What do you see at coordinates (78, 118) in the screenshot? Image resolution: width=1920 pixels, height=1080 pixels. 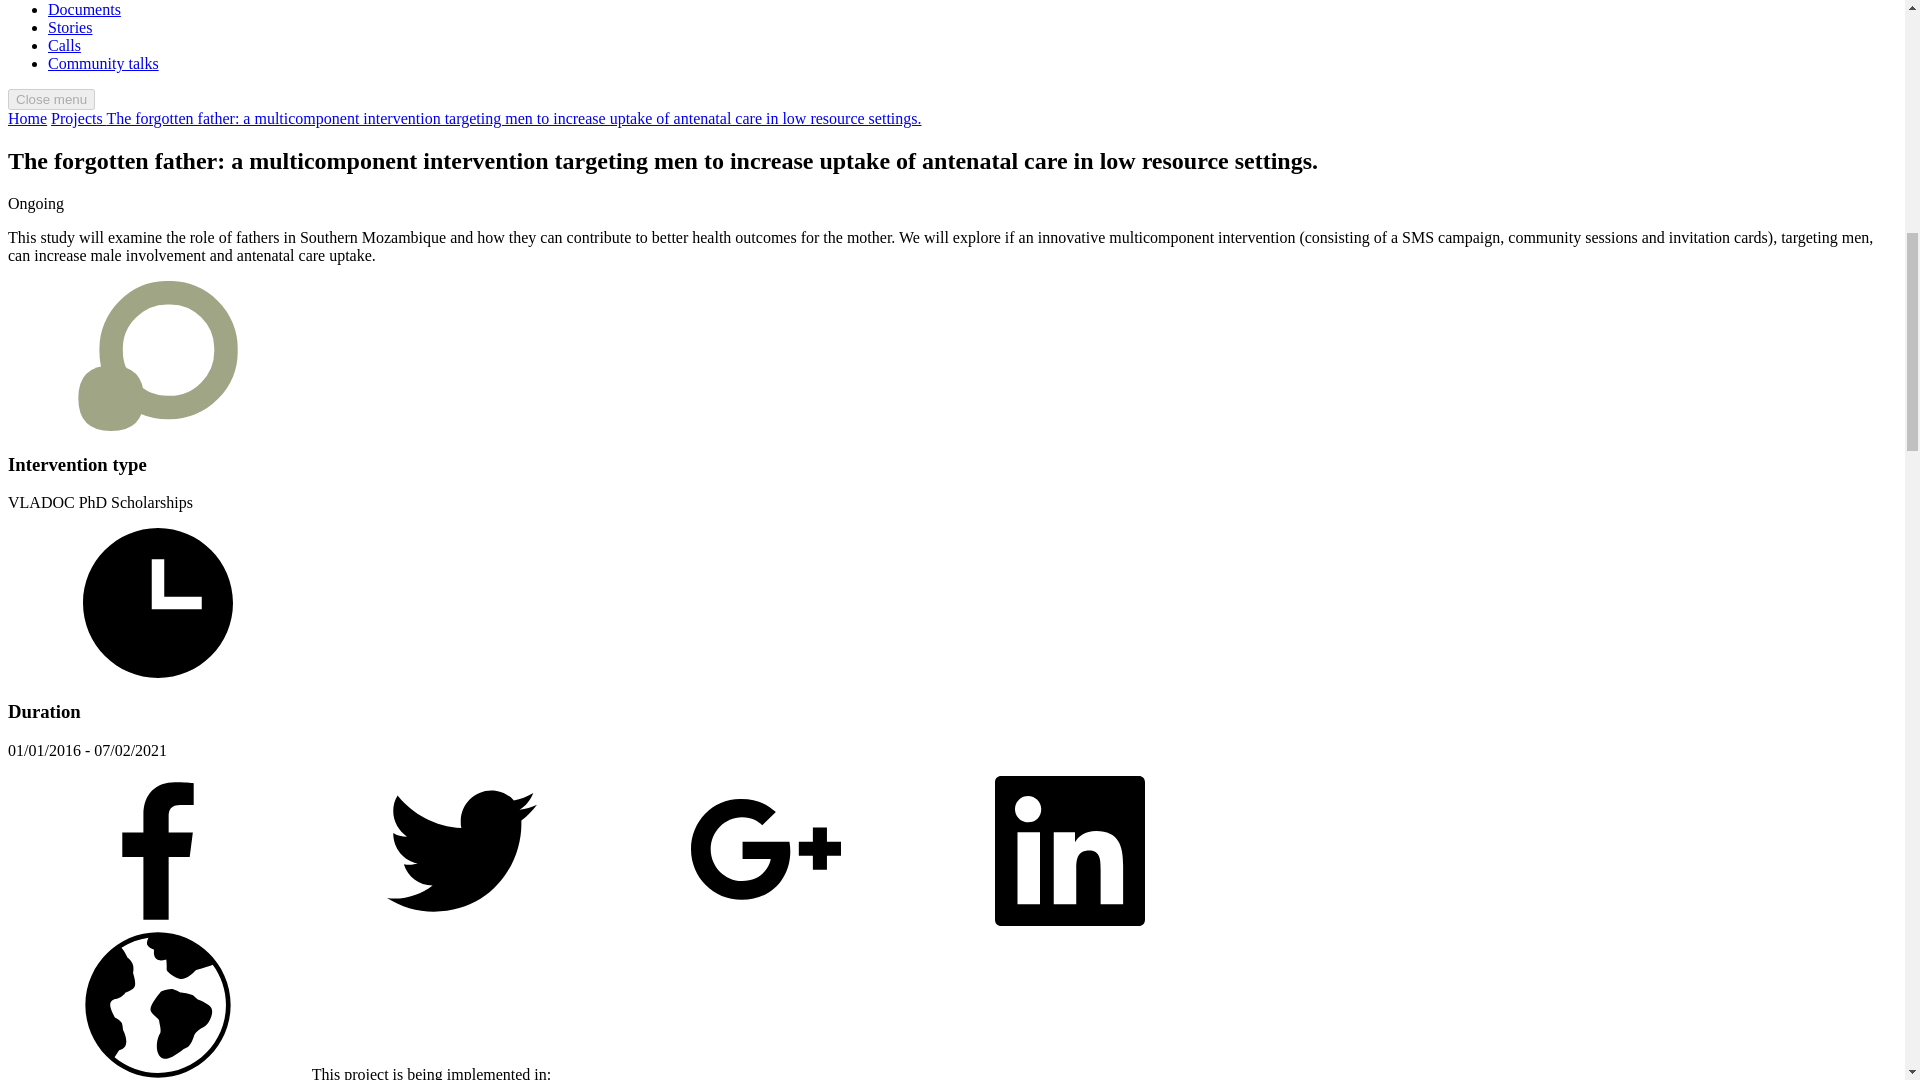 I see `Projects` at bounding box center [78, 118].